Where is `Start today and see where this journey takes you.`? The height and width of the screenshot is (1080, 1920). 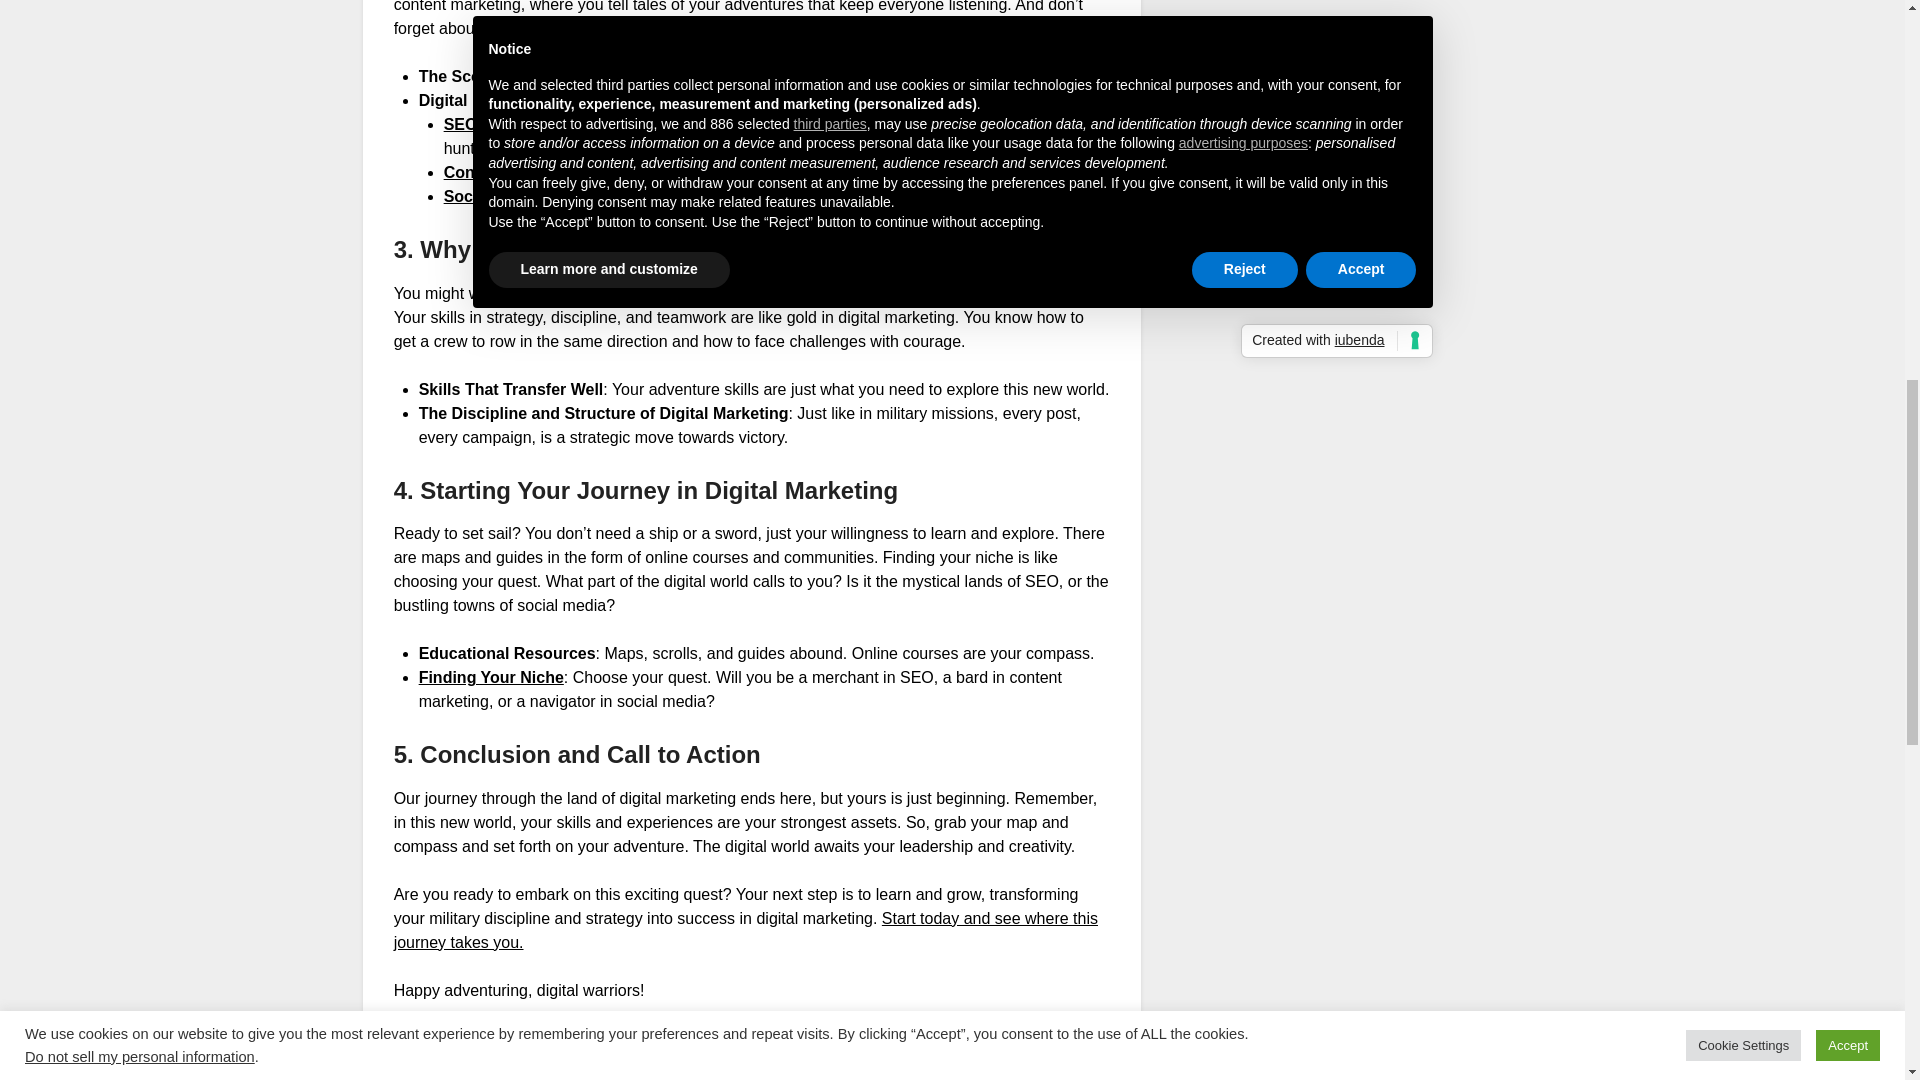
Start today and see where this journey takes you. is located at coordinates (746, 930).